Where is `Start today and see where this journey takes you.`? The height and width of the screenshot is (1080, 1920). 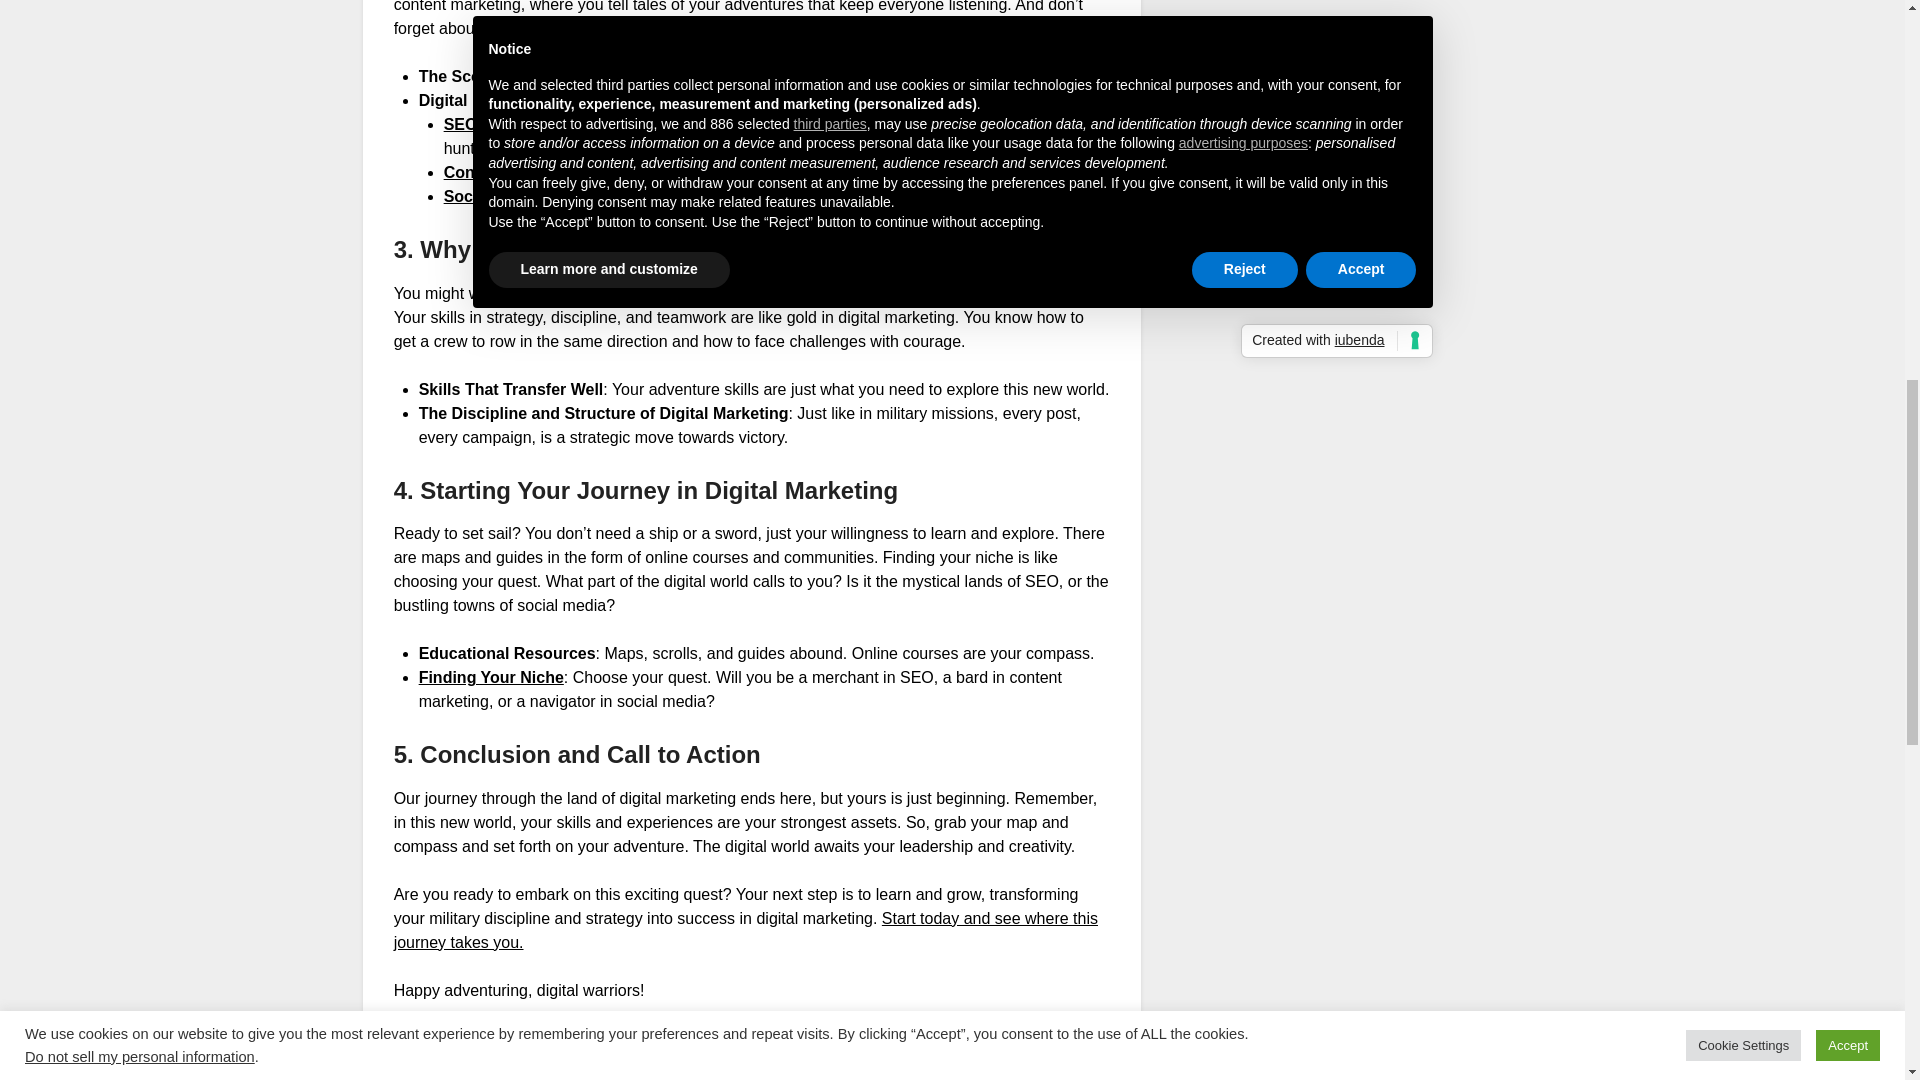
Start today and see where this journey takes you. is located at coordinates (746, 930).